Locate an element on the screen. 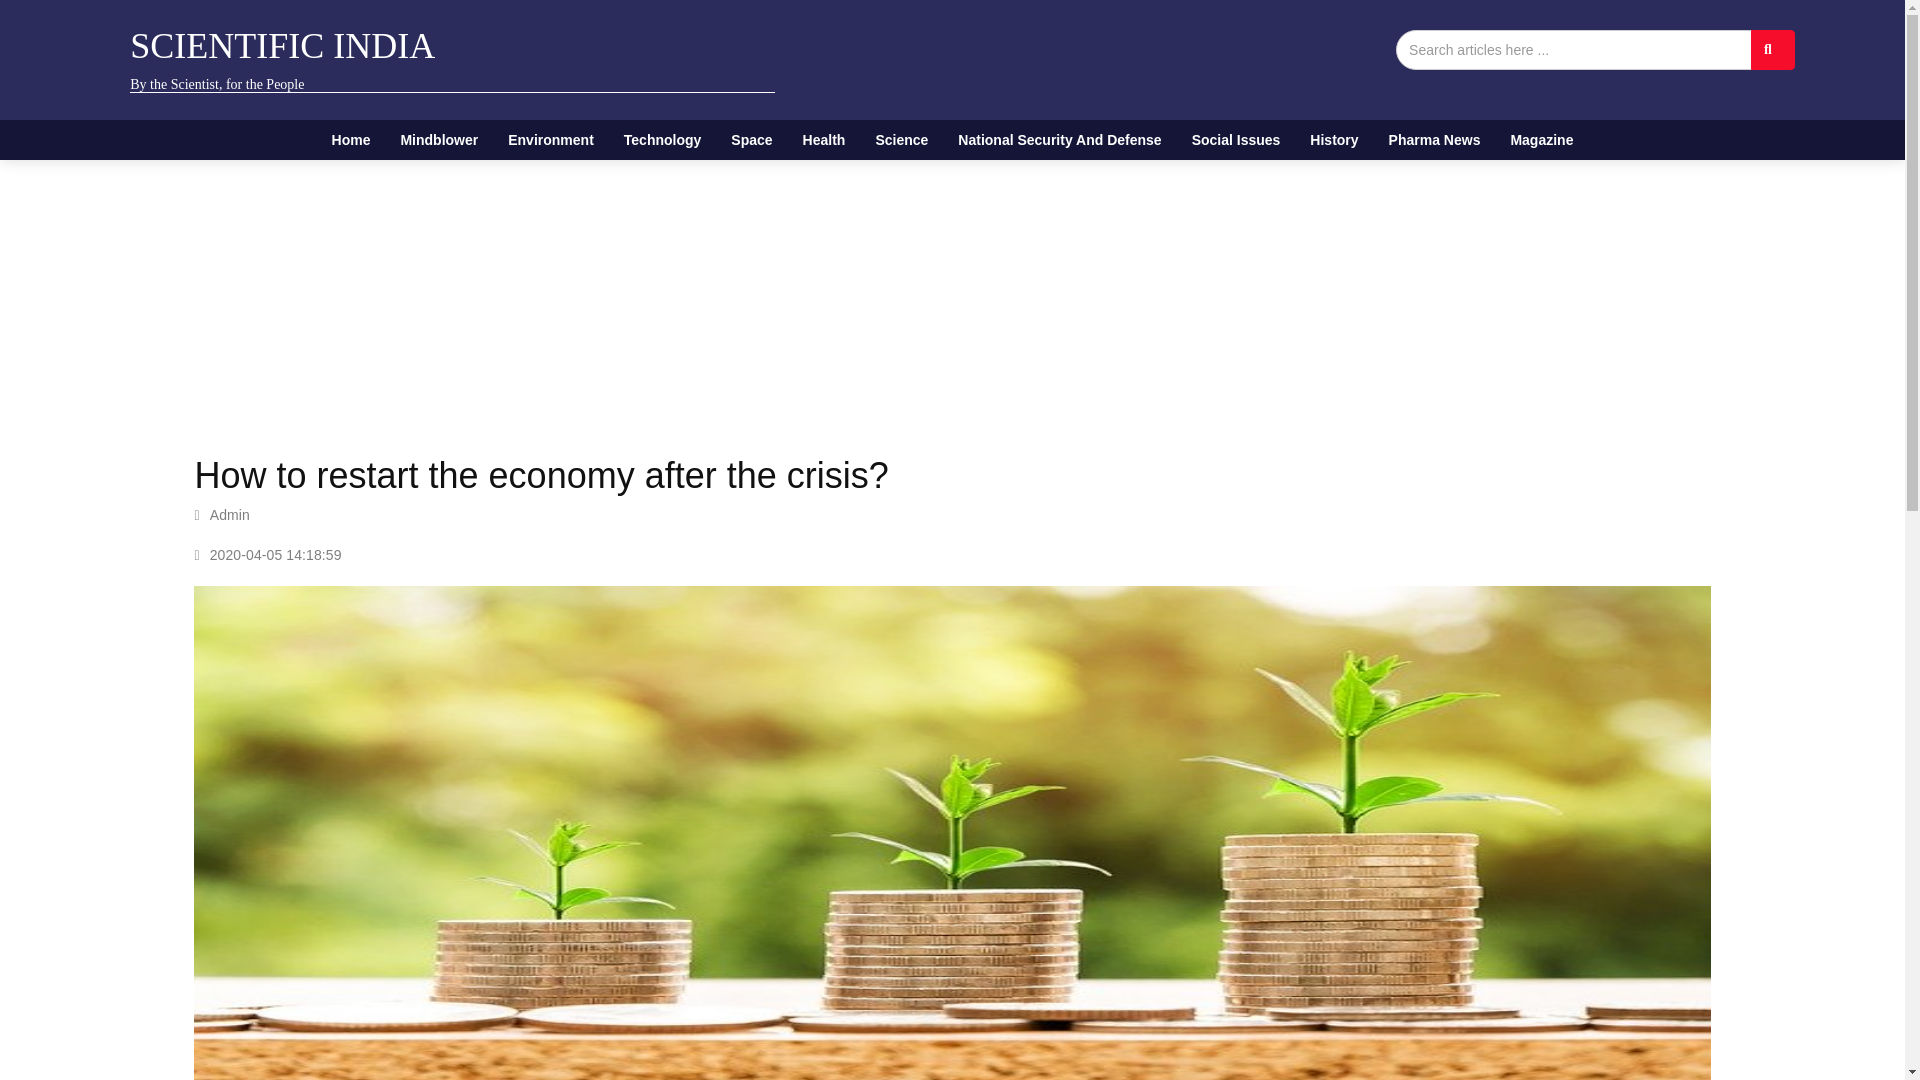  Mindblower is located at coordinates (439, 139).